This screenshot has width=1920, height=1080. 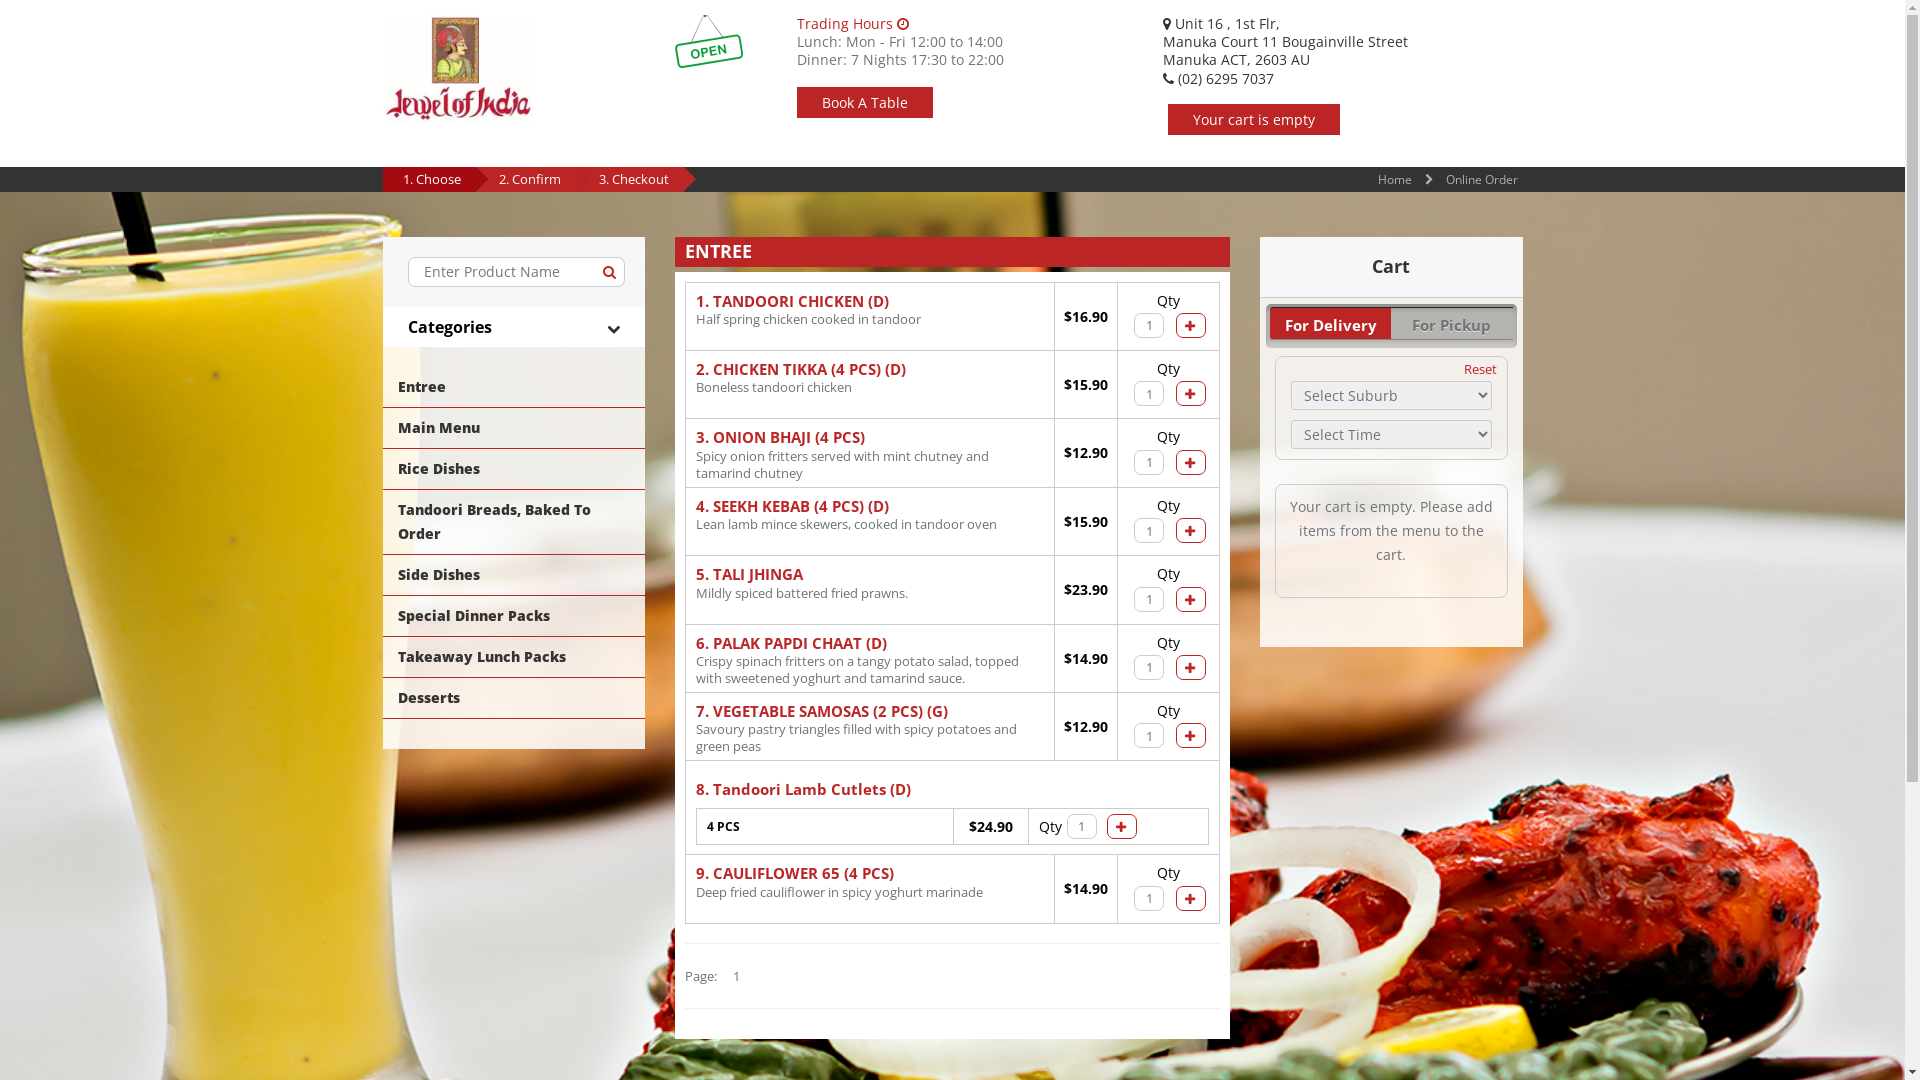 I want to click on 3. Checkout, so click(x=633, y=179).